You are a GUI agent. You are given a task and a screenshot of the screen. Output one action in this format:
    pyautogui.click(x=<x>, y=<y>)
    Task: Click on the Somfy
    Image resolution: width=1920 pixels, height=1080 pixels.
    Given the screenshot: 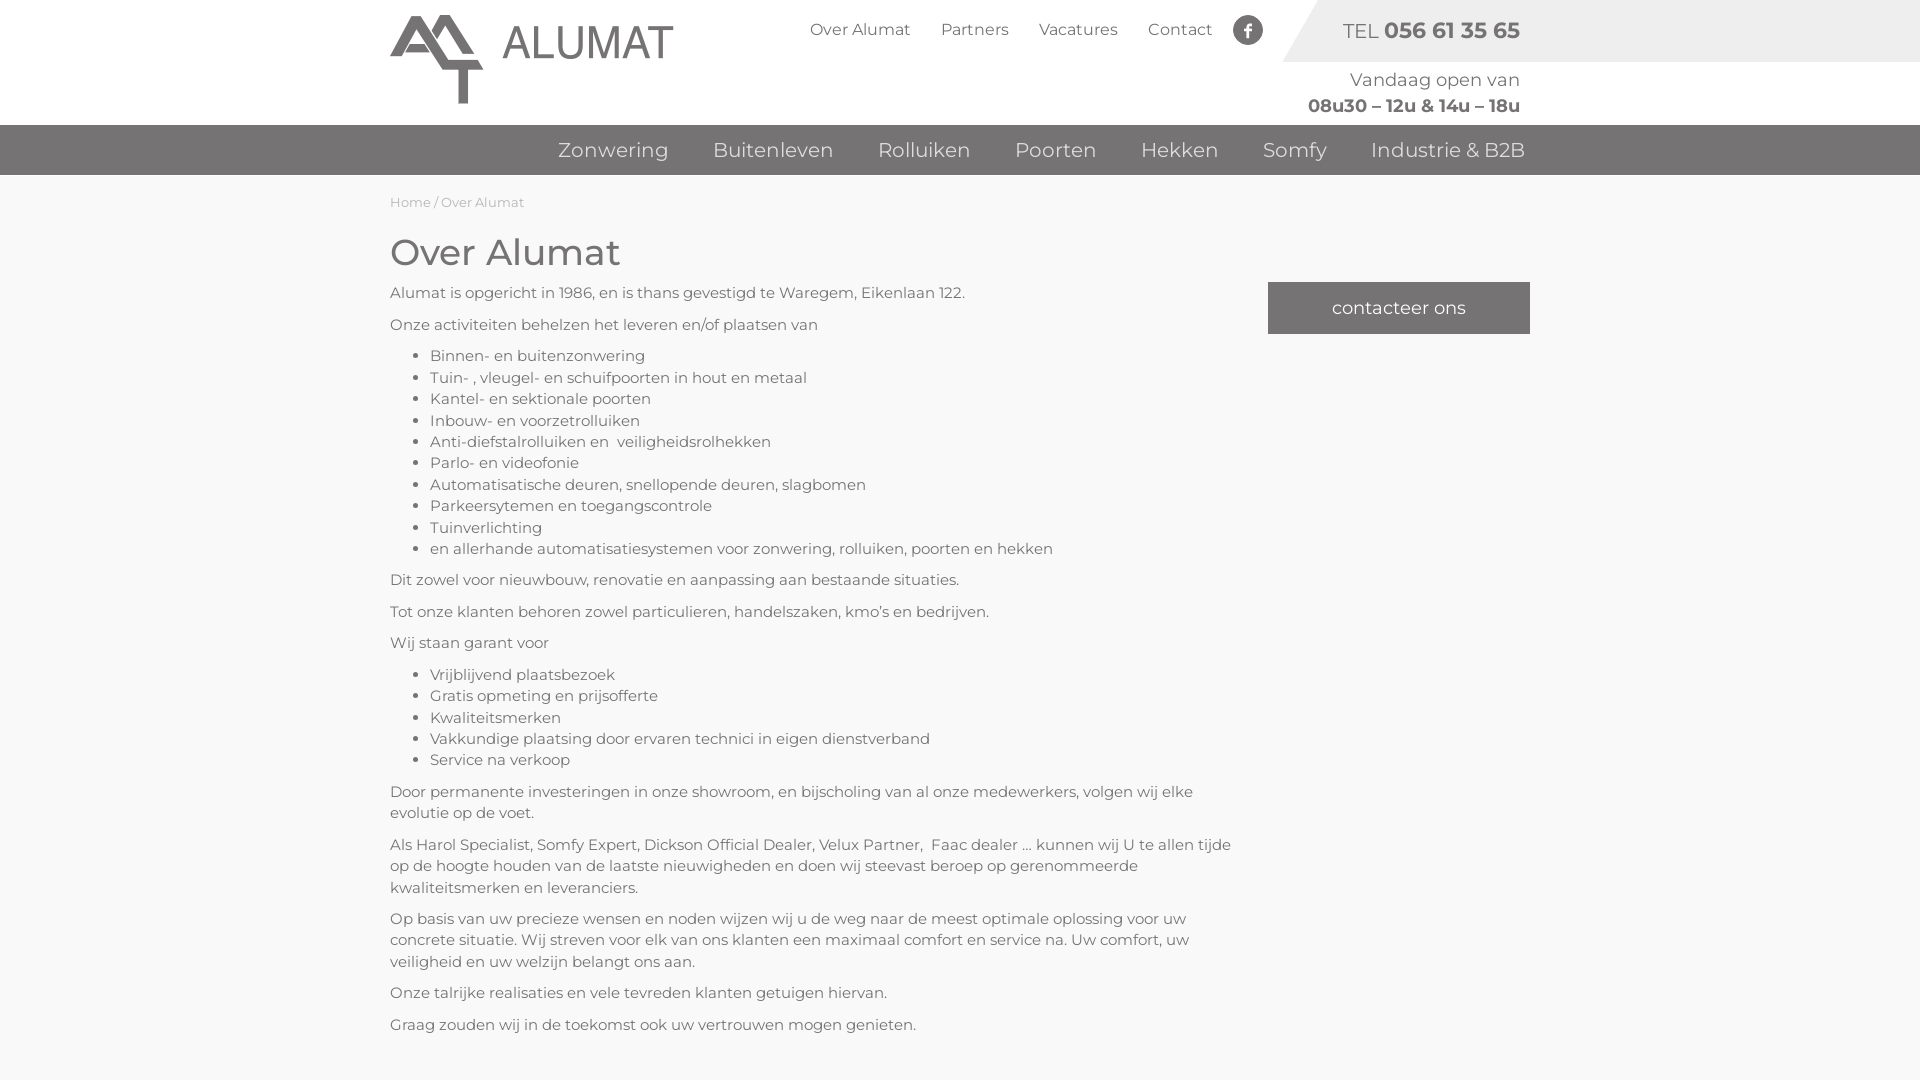 What is the action you would take?
    pyautogui.click(x=1295, y=150)
    